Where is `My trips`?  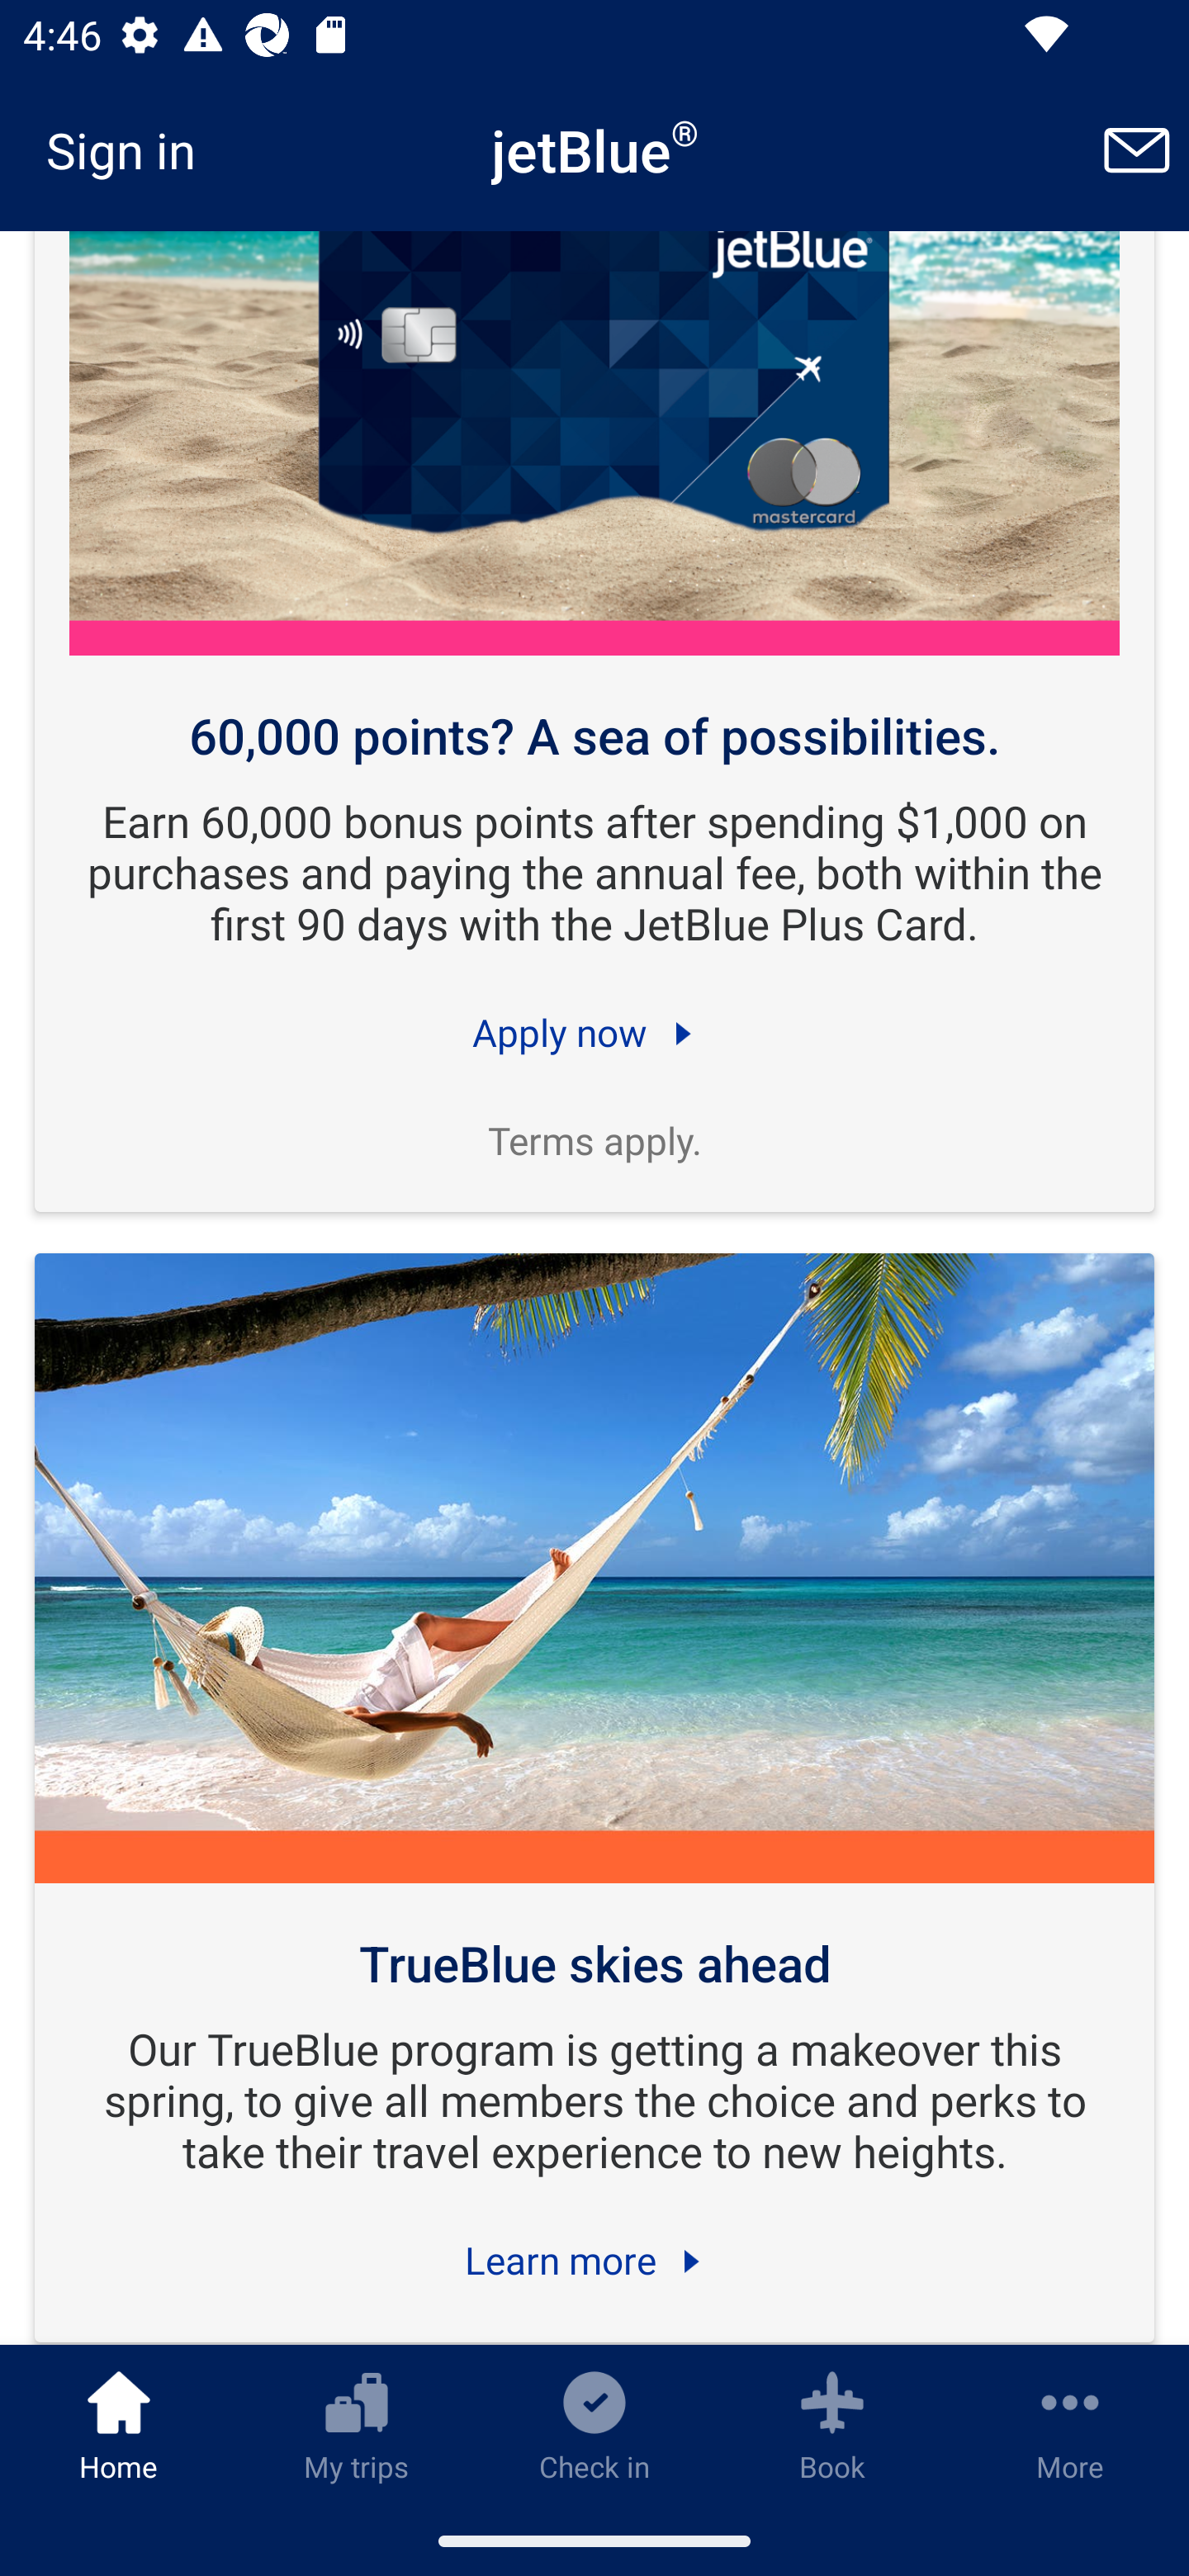 My trips is located at coordinates (357, 2425).